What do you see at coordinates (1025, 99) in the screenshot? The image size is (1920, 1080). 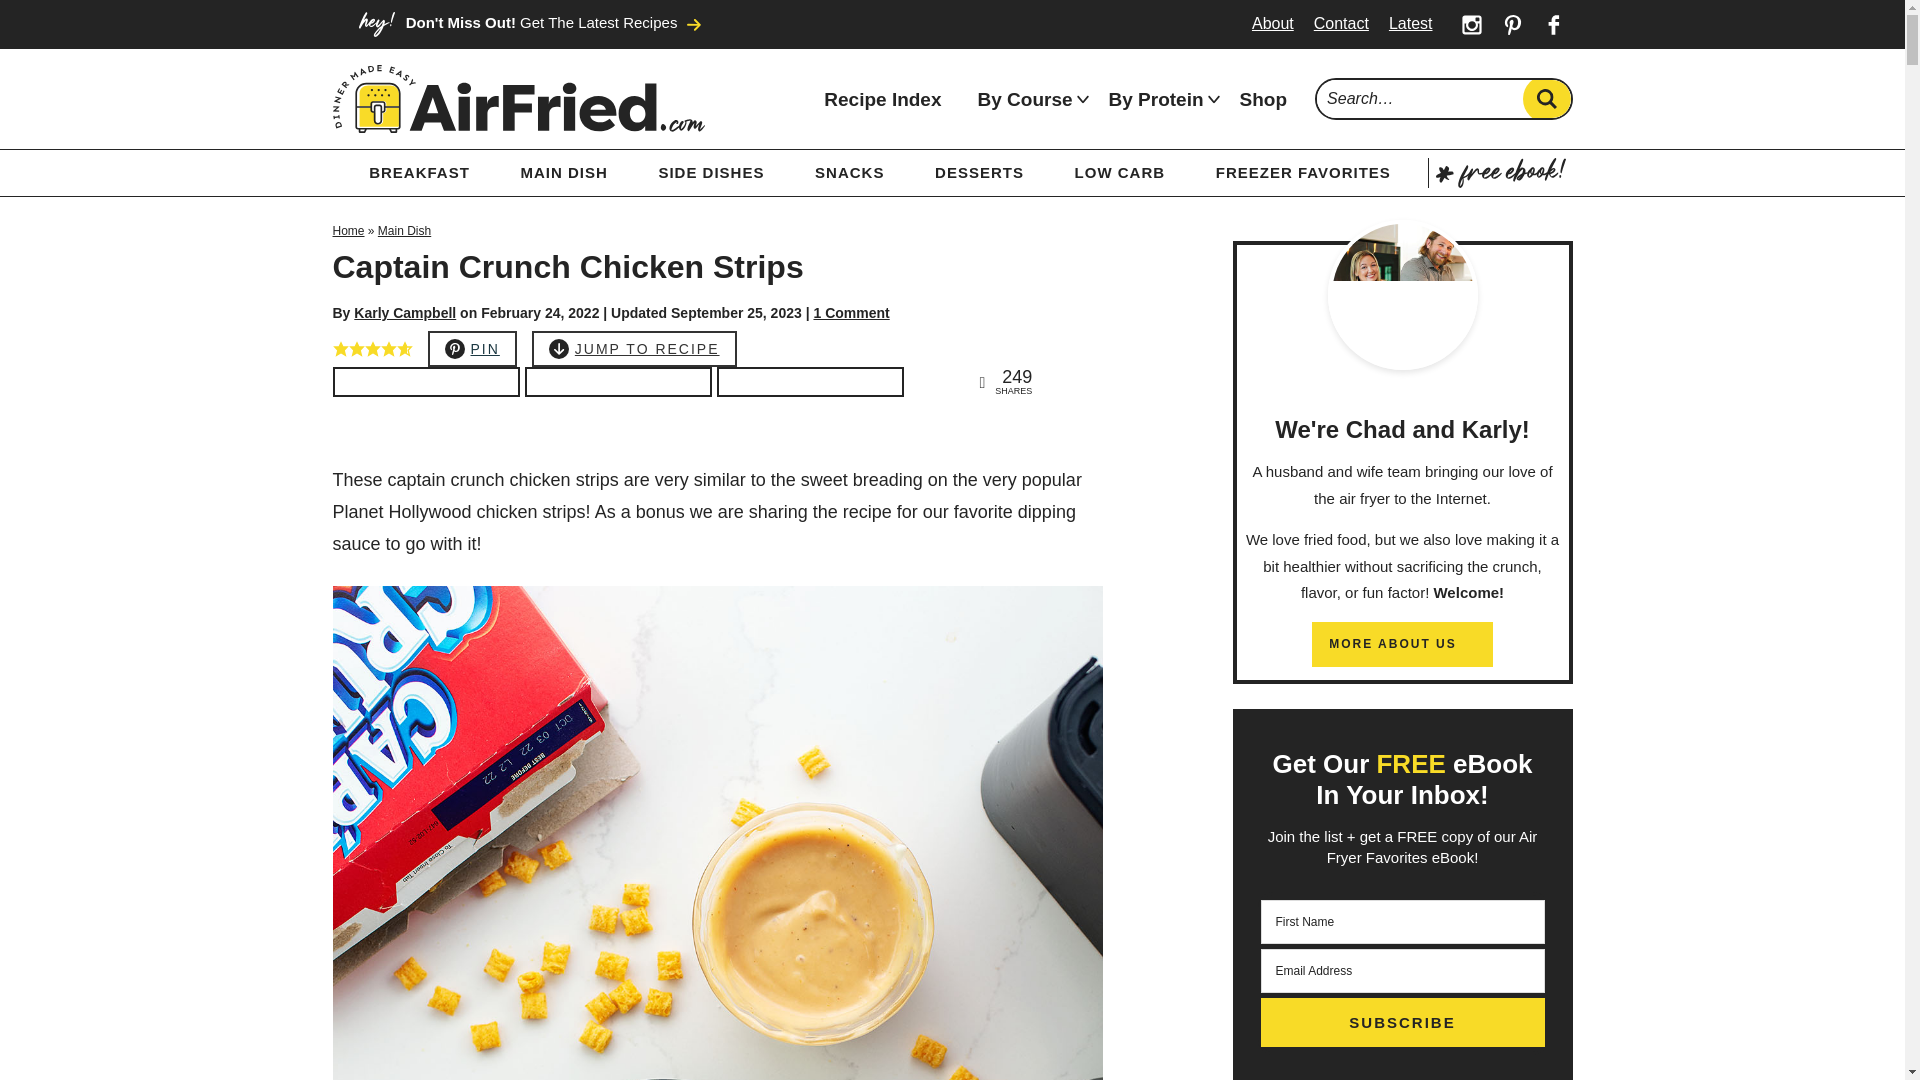 I see `By Course` at bounding box center [1025, 99].